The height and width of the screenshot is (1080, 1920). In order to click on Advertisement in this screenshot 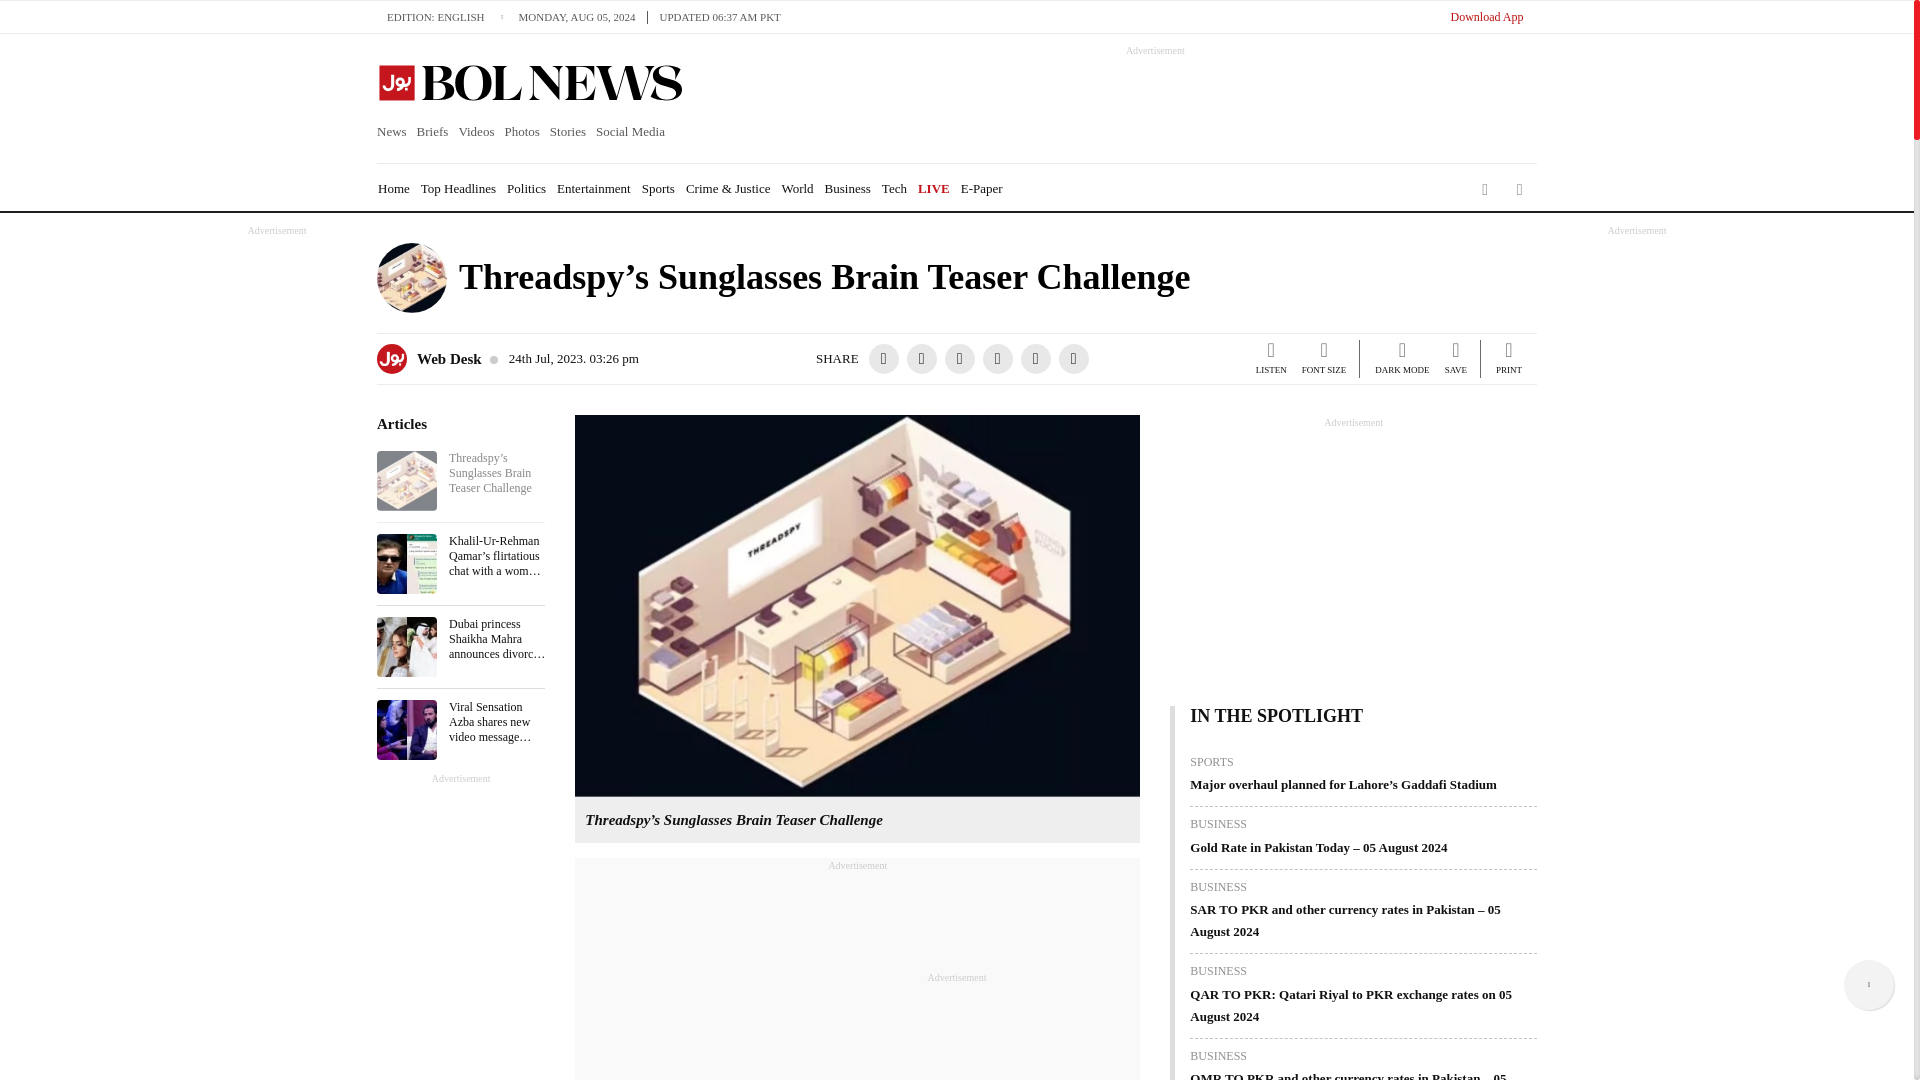, I will do `click(858, 976)`.